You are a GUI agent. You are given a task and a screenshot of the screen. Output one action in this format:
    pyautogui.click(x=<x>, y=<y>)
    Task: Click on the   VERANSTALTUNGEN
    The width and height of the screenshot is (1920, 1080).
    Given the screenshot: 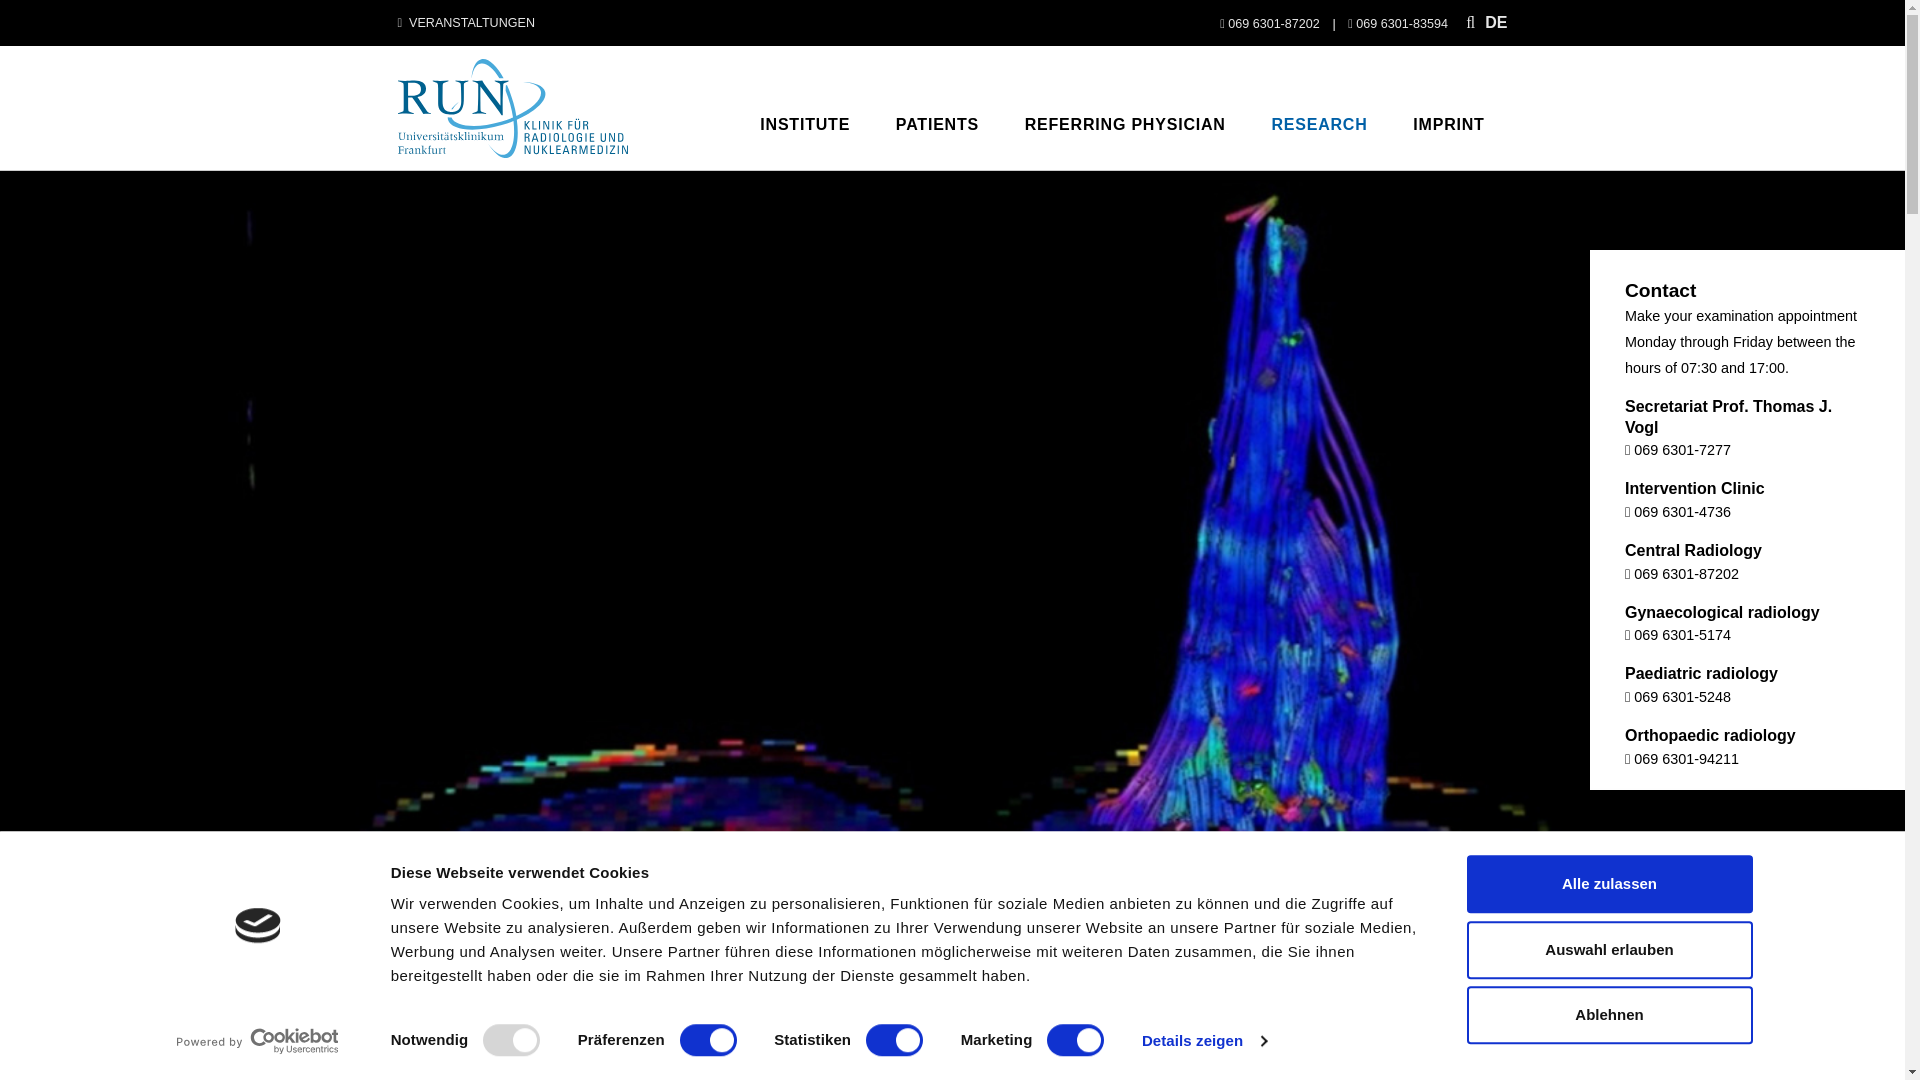 What is the action you would take?
    pyautogui.click(x=466, y=23)
    